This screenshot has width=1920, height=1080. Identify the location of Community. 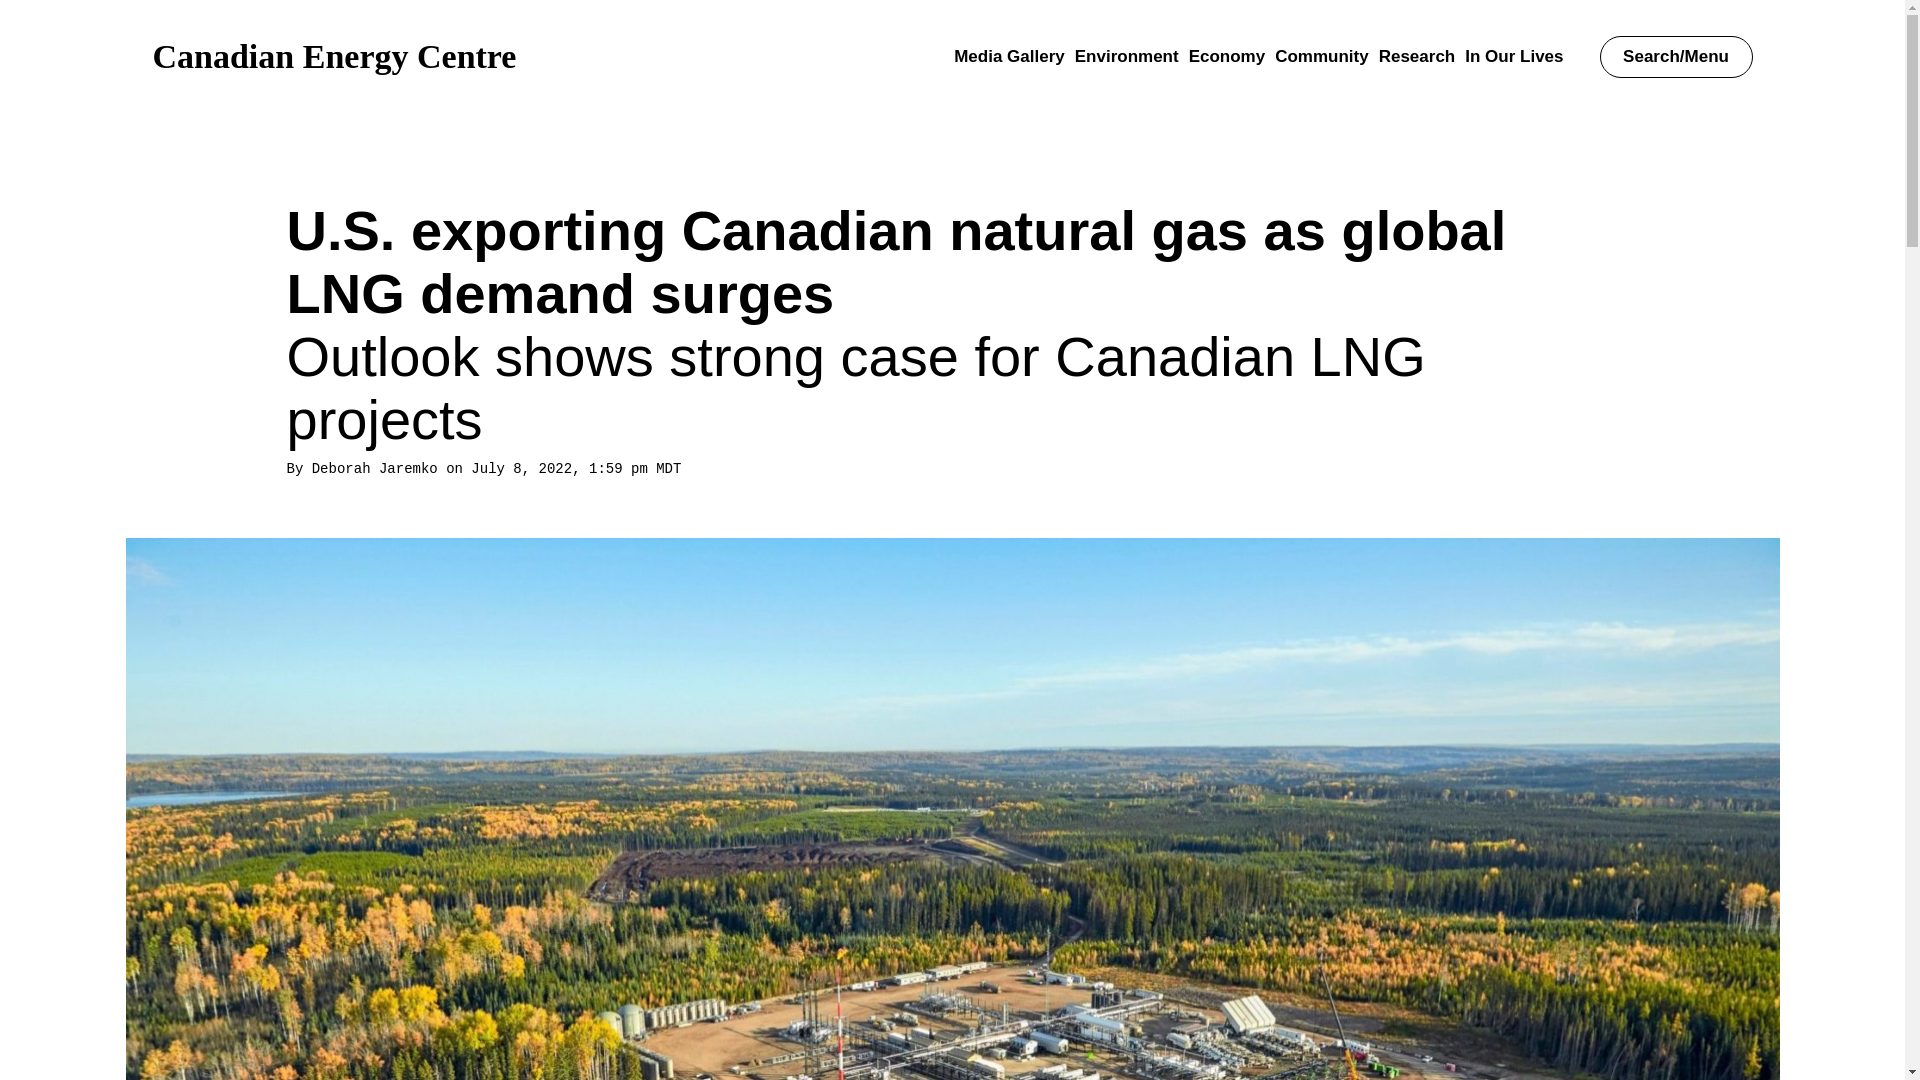
(1321, 56).